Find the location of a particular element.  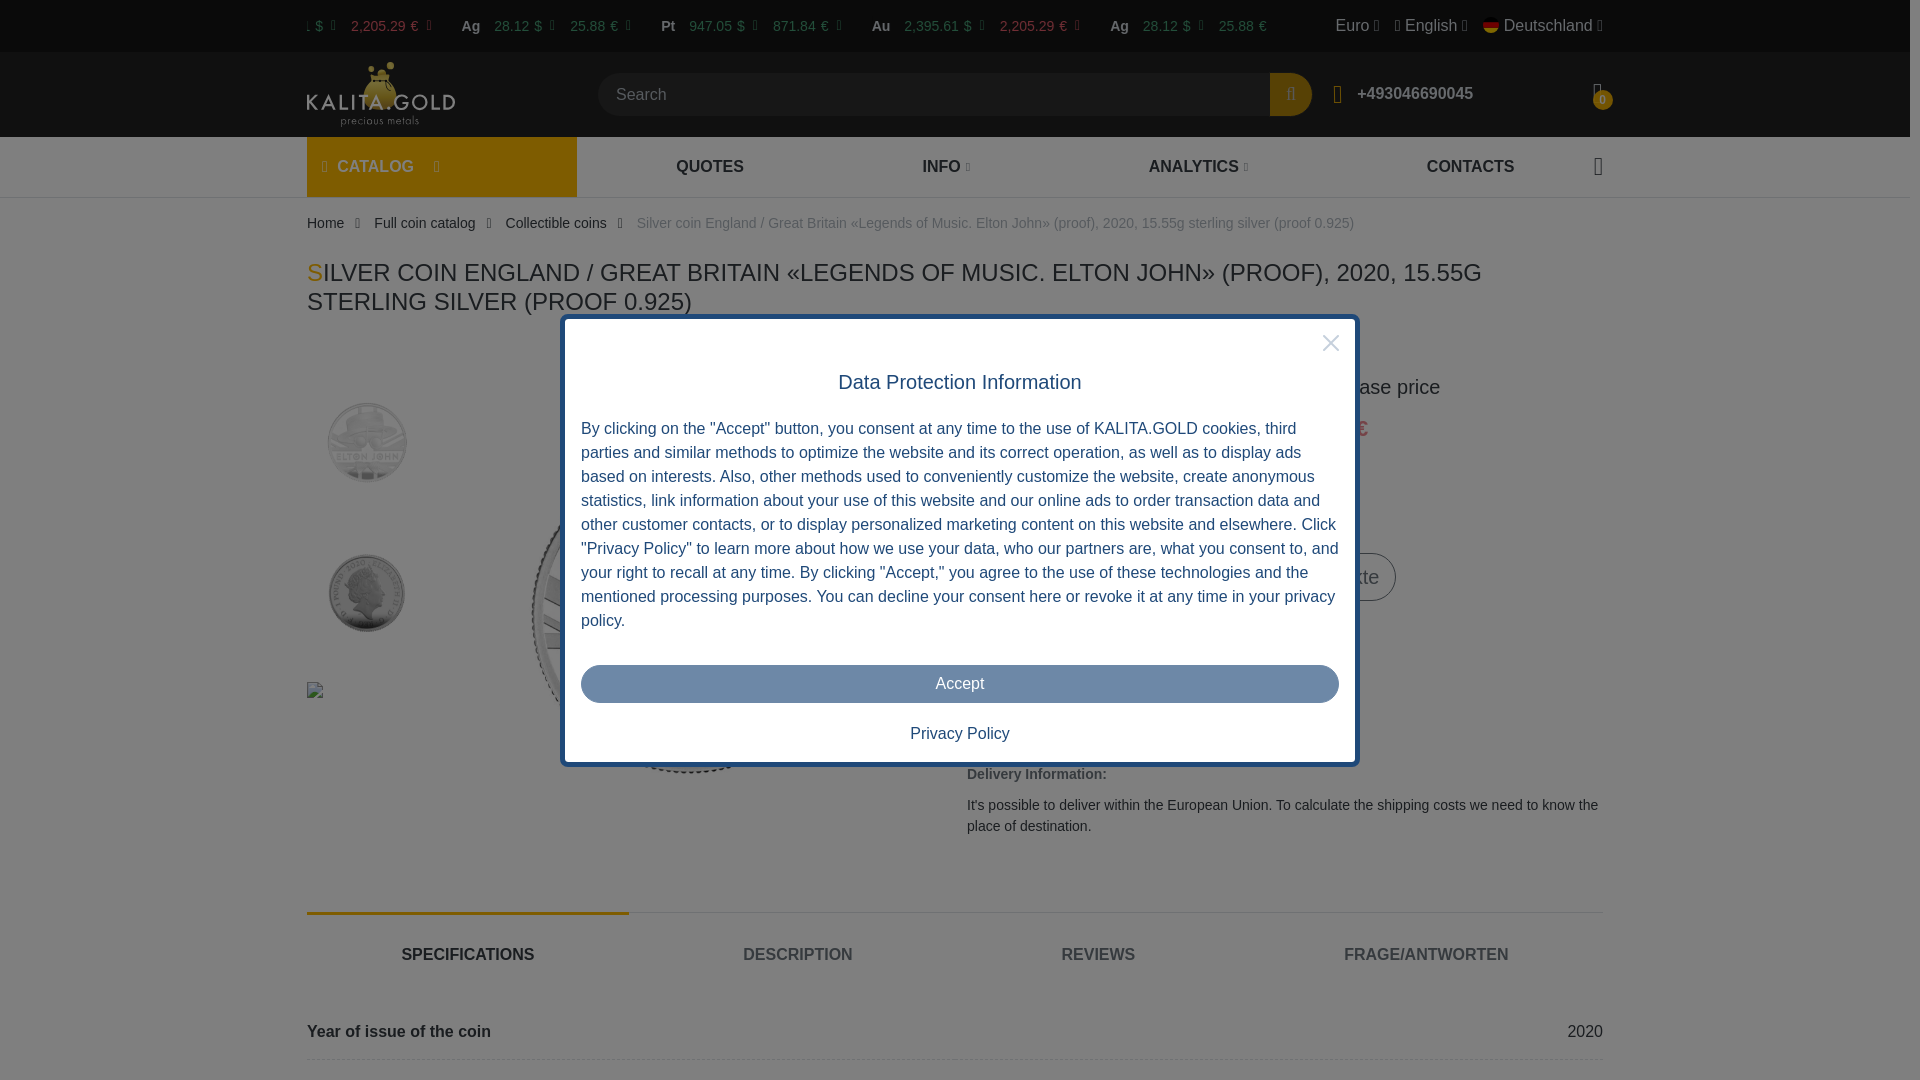

CATALOG is located at coordinates (368, 167).